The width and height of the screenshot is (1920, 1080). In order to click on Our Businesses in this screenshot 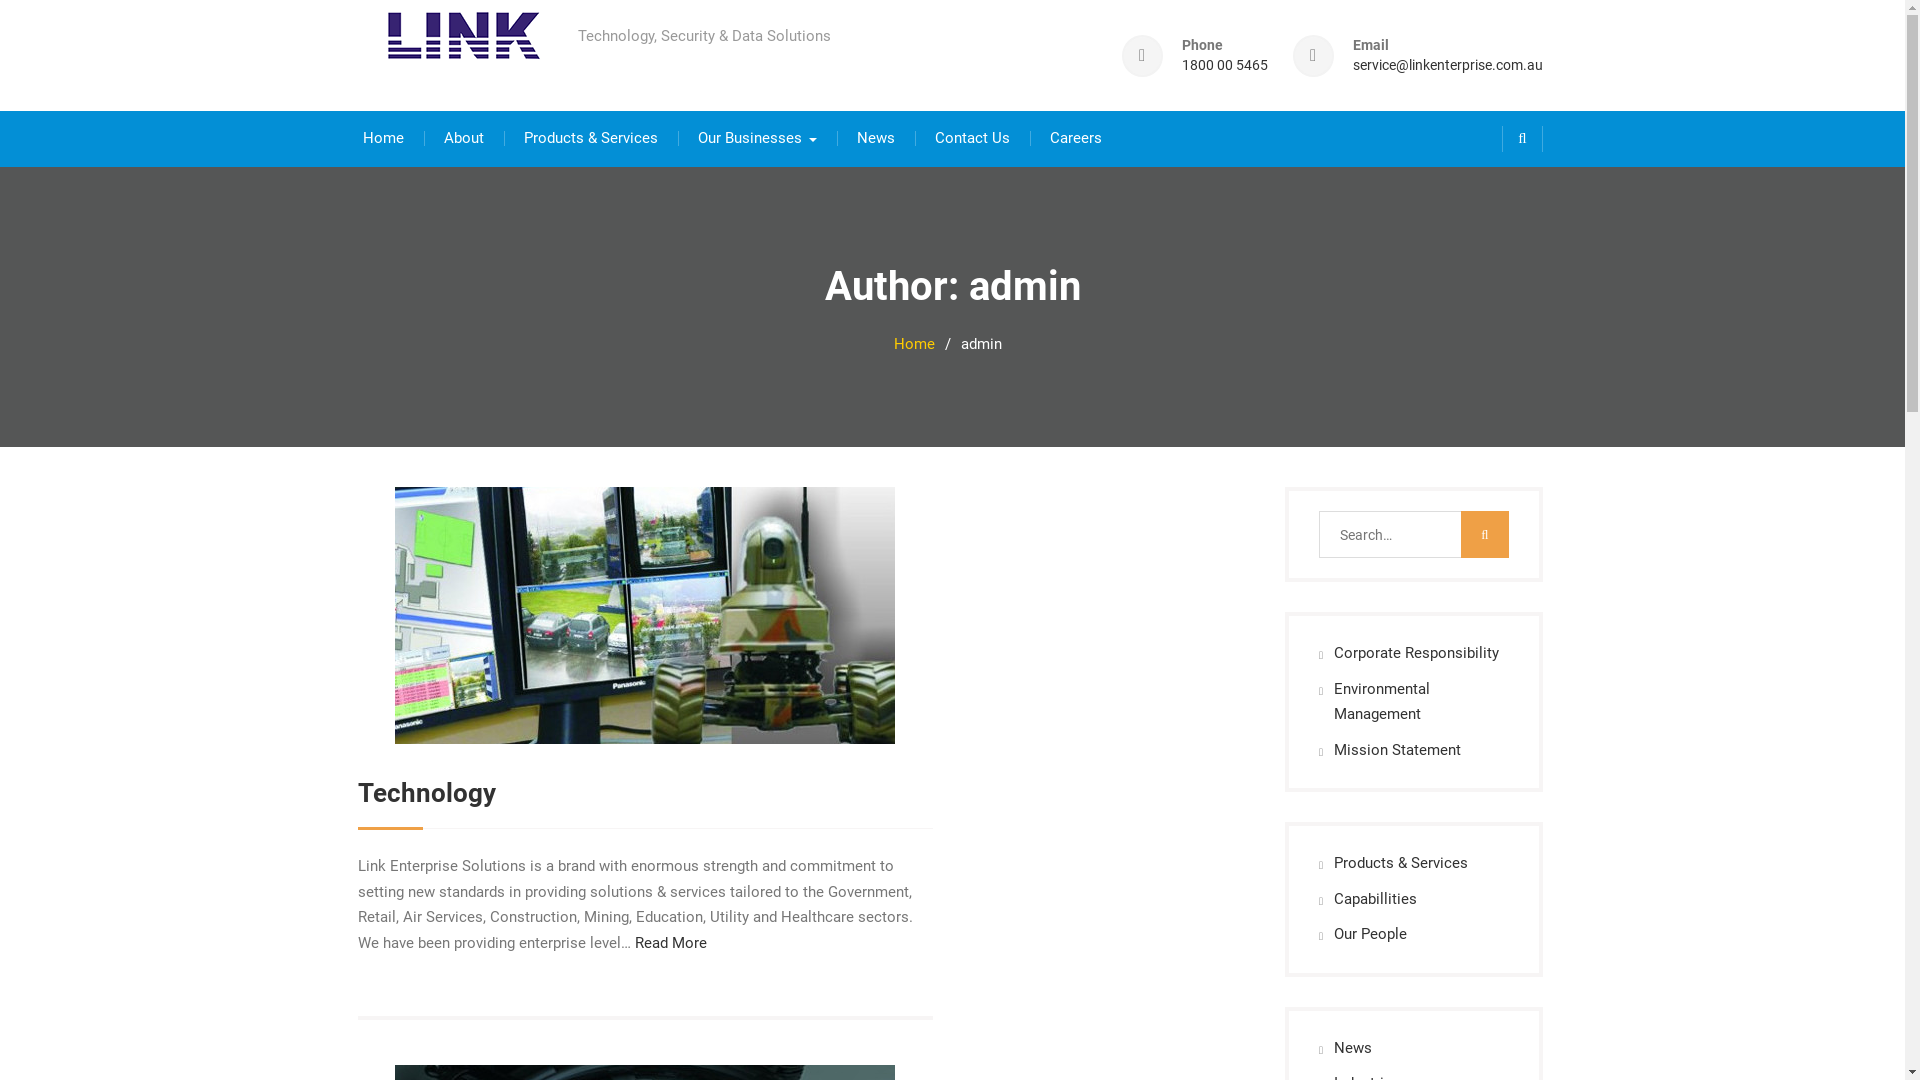, I will do `click(758, 139)`.